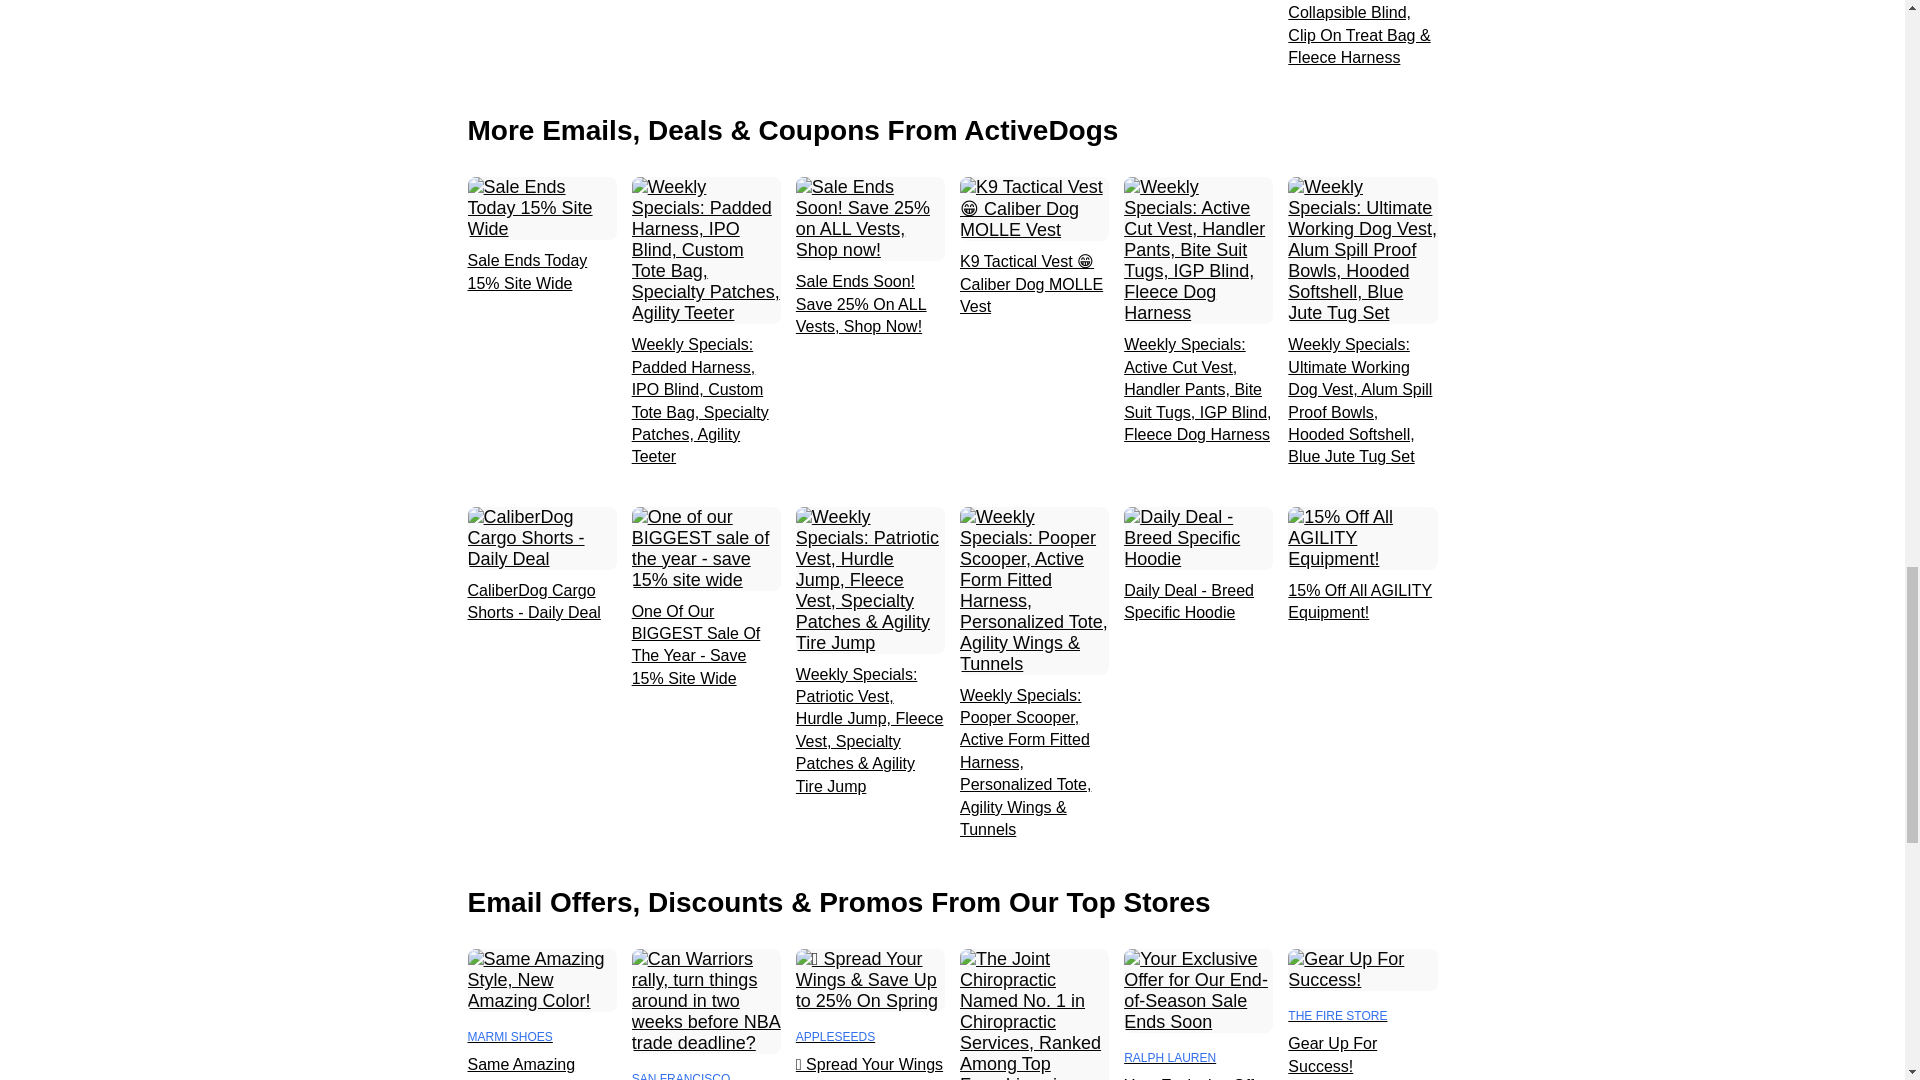 The image size is (1920, 1080). I want to click on CaliberDog Cargo Shorts - Daily Deal, so click(542, 602).